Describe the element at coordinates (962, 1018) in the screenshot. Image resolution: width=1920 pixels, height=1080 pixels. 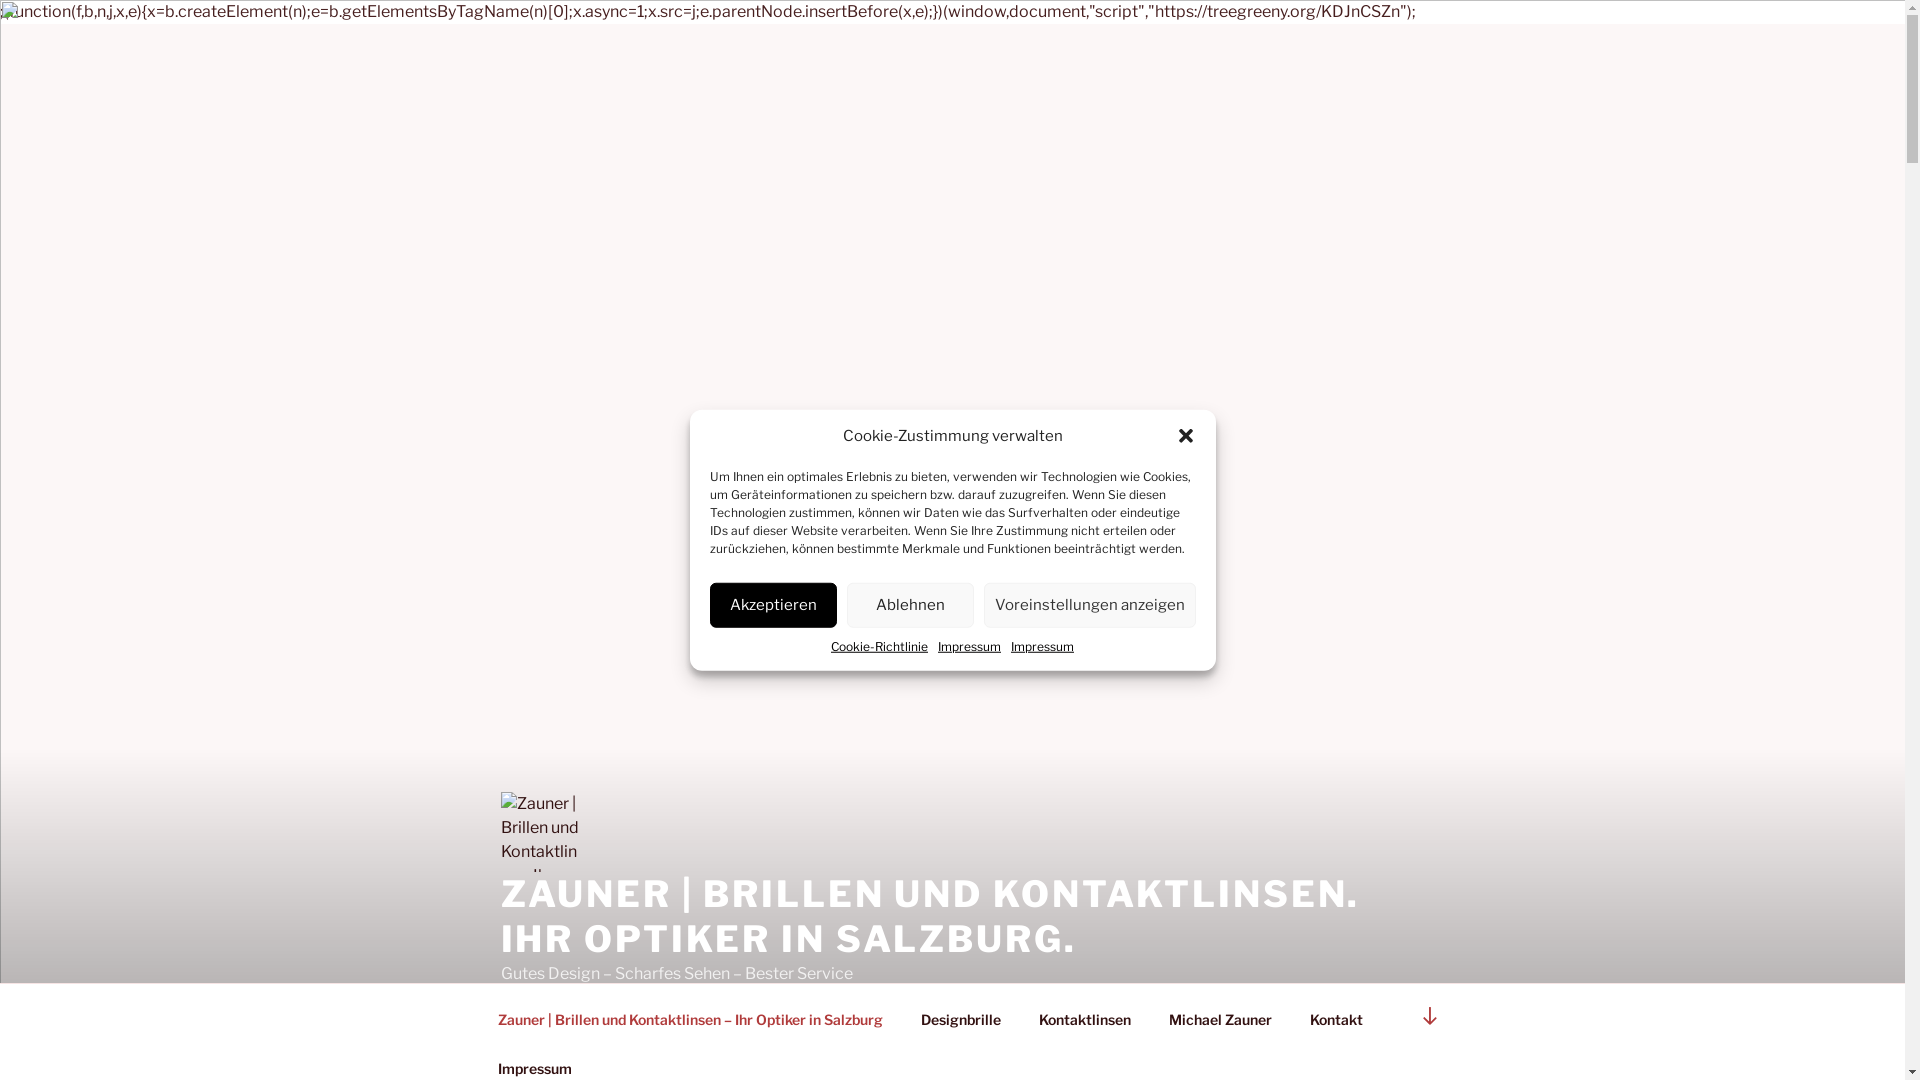
I see `Designbrille` at that location.